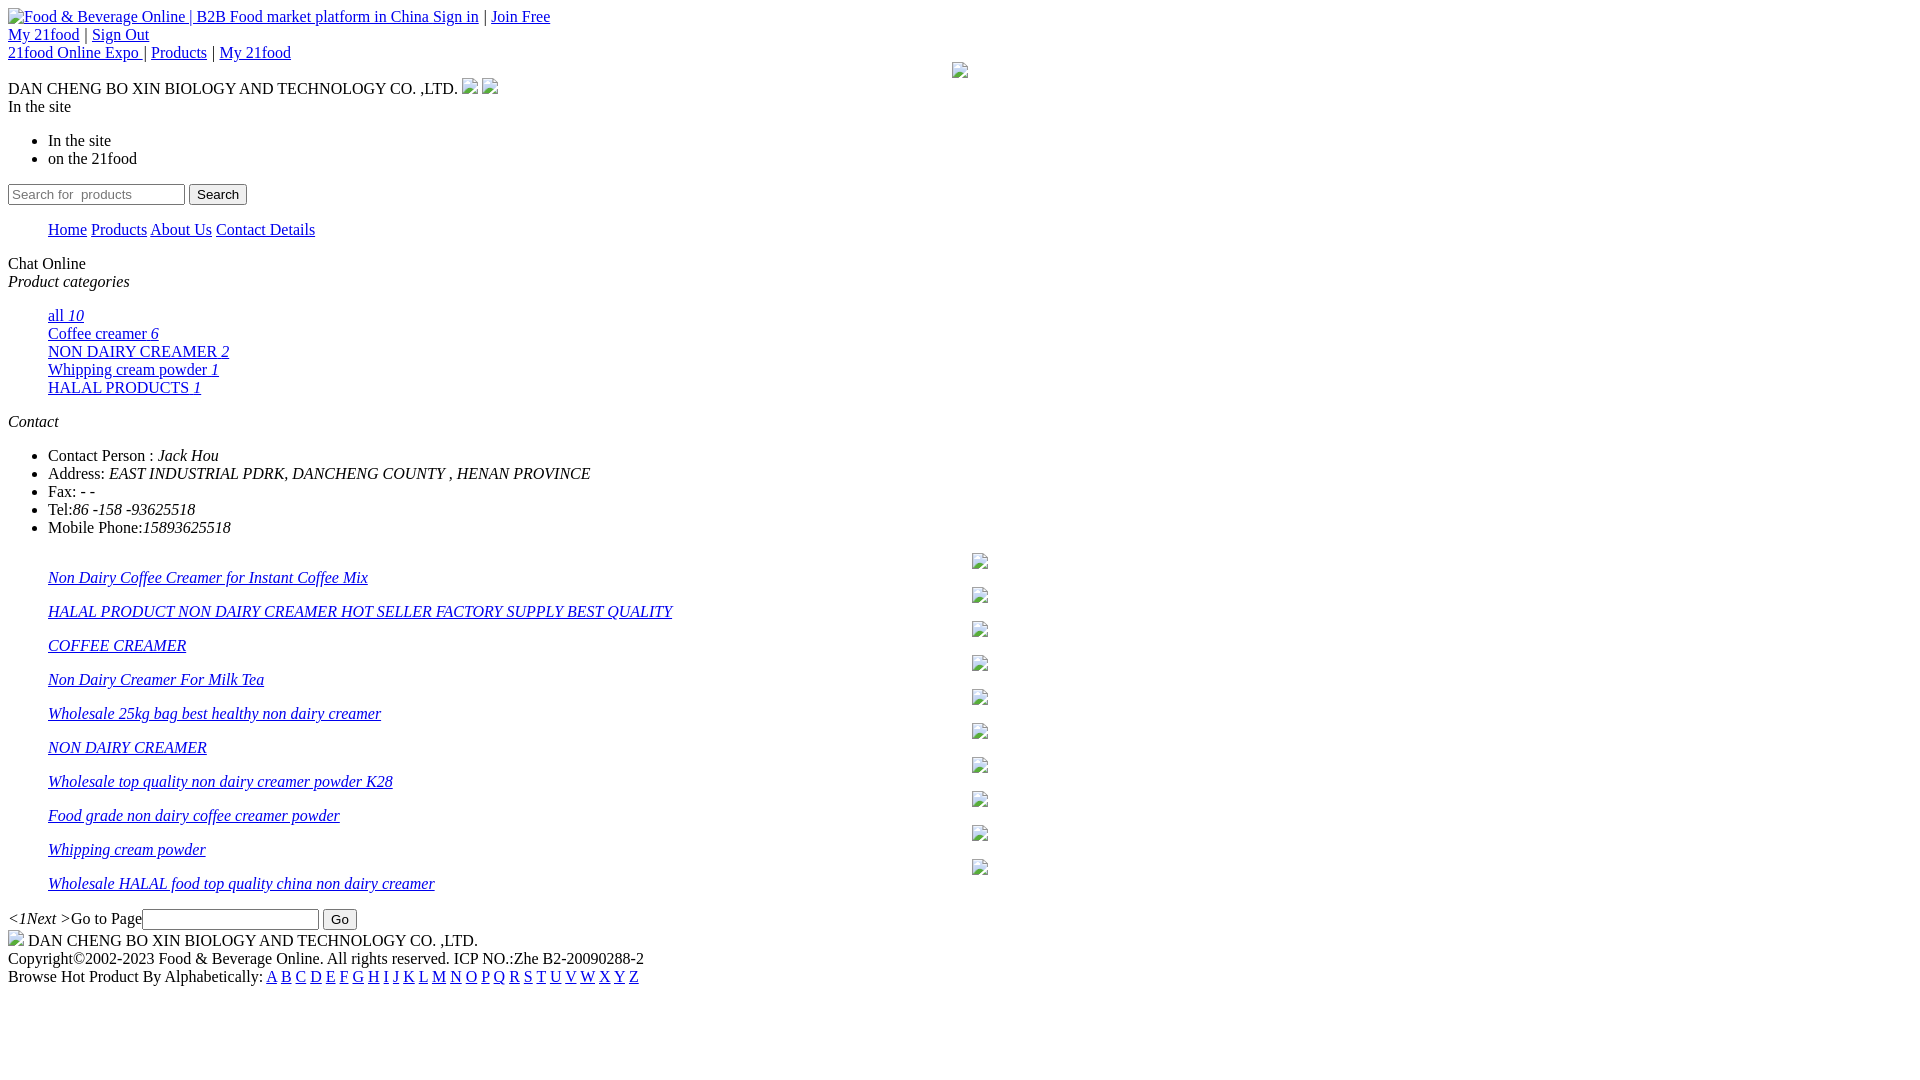  Describe the element at coordinates (500, 976) in the screenshot. I see `Q` at that location.